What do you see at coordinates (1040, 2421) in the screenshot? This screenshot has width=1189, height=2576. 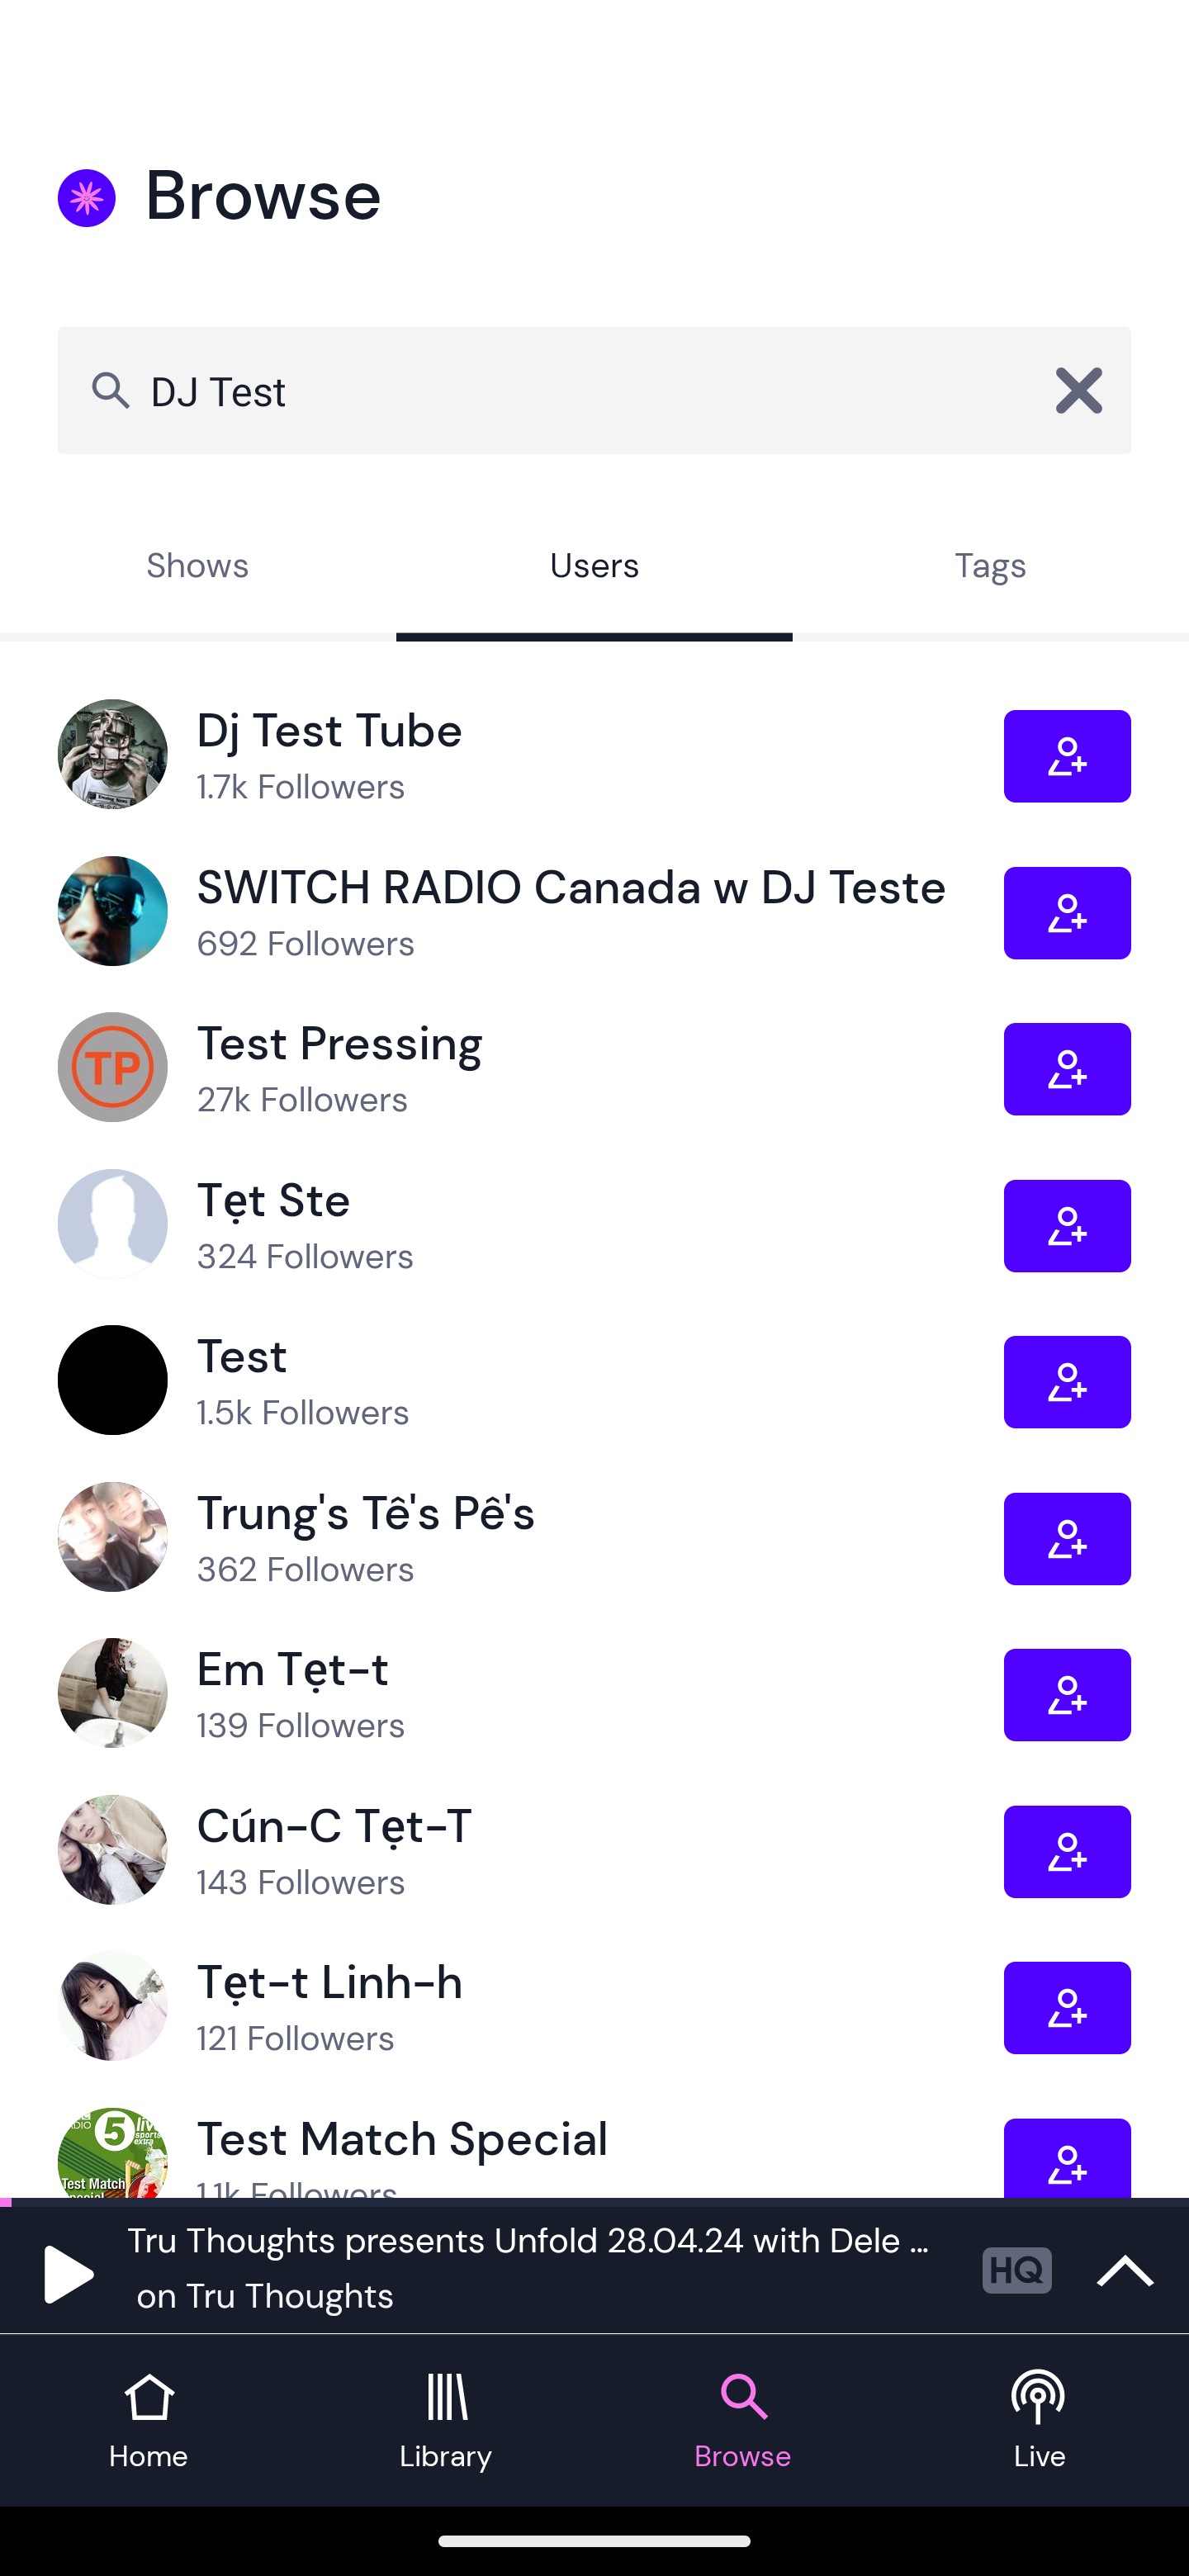 I see `Live tab Live` at bounding box center [1040, 2421].